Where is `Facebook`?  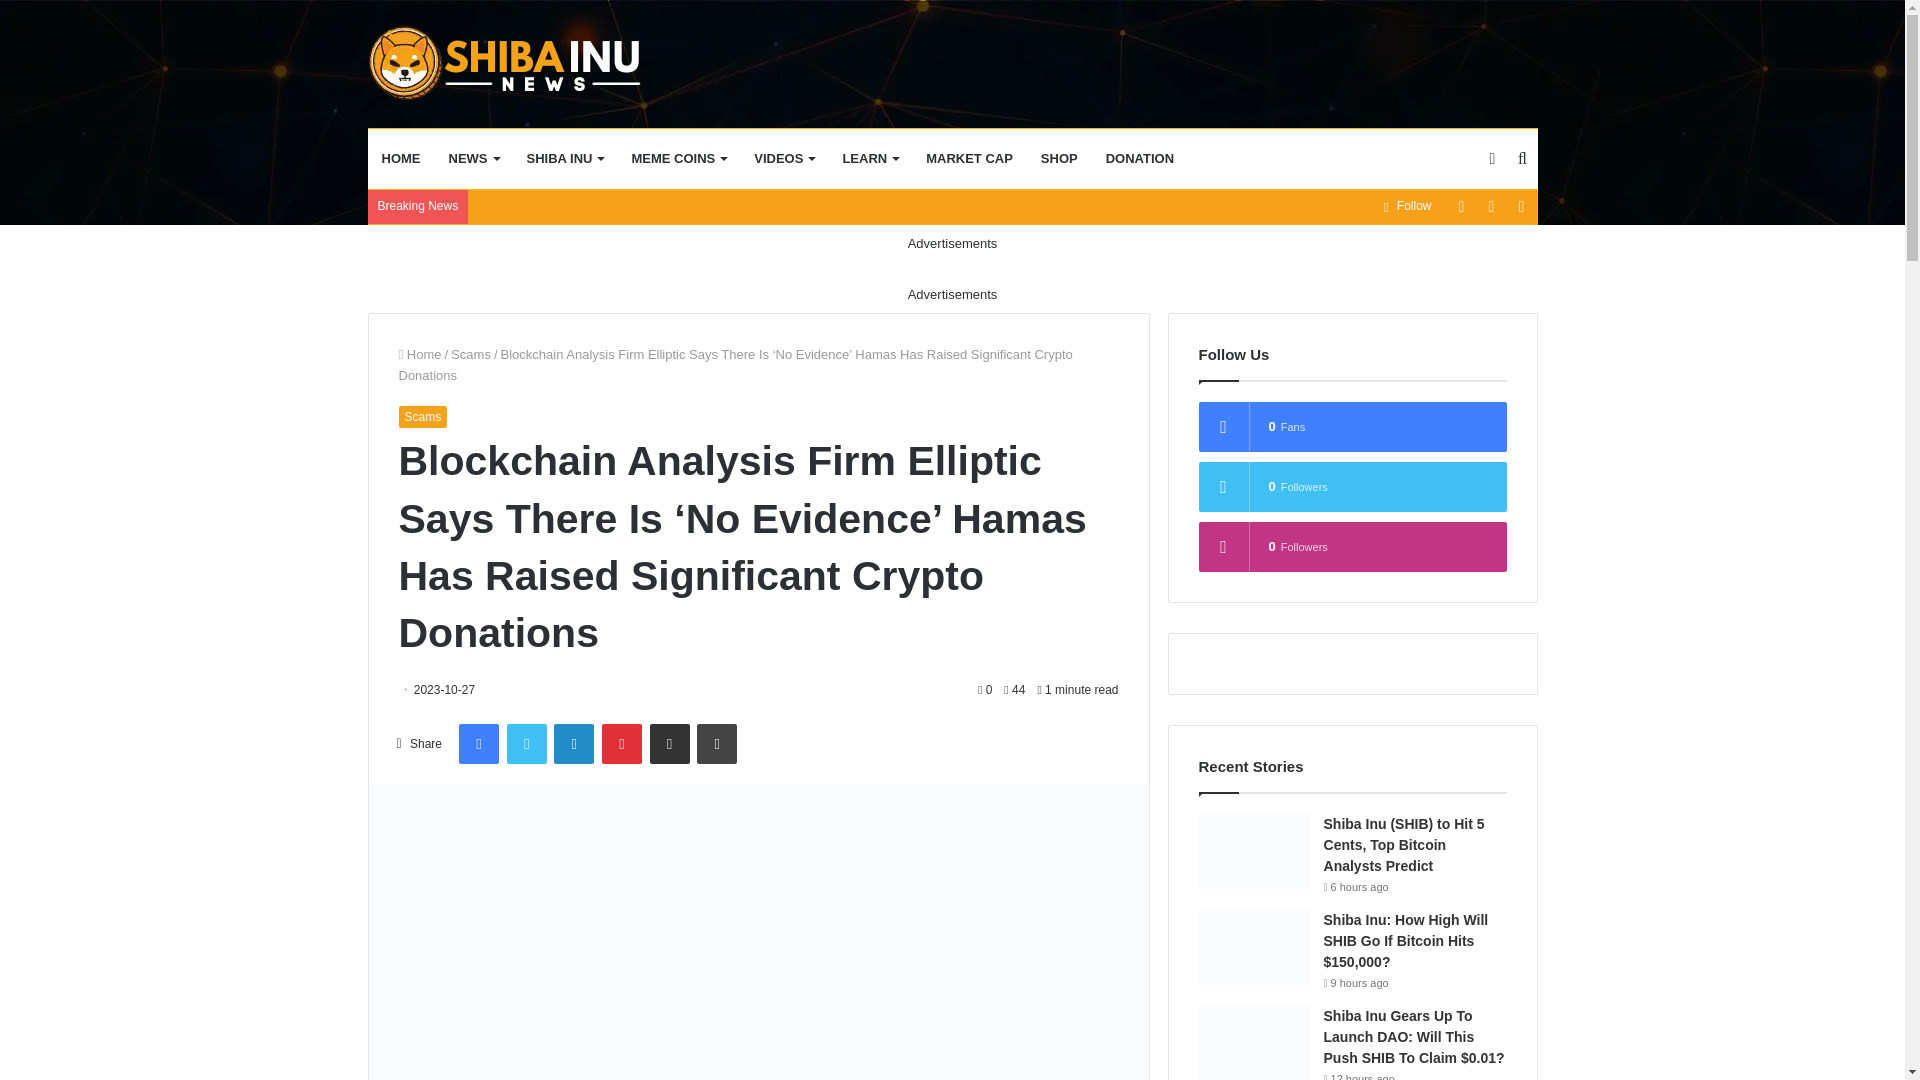
Facebook is located at coordinates (478, 743).